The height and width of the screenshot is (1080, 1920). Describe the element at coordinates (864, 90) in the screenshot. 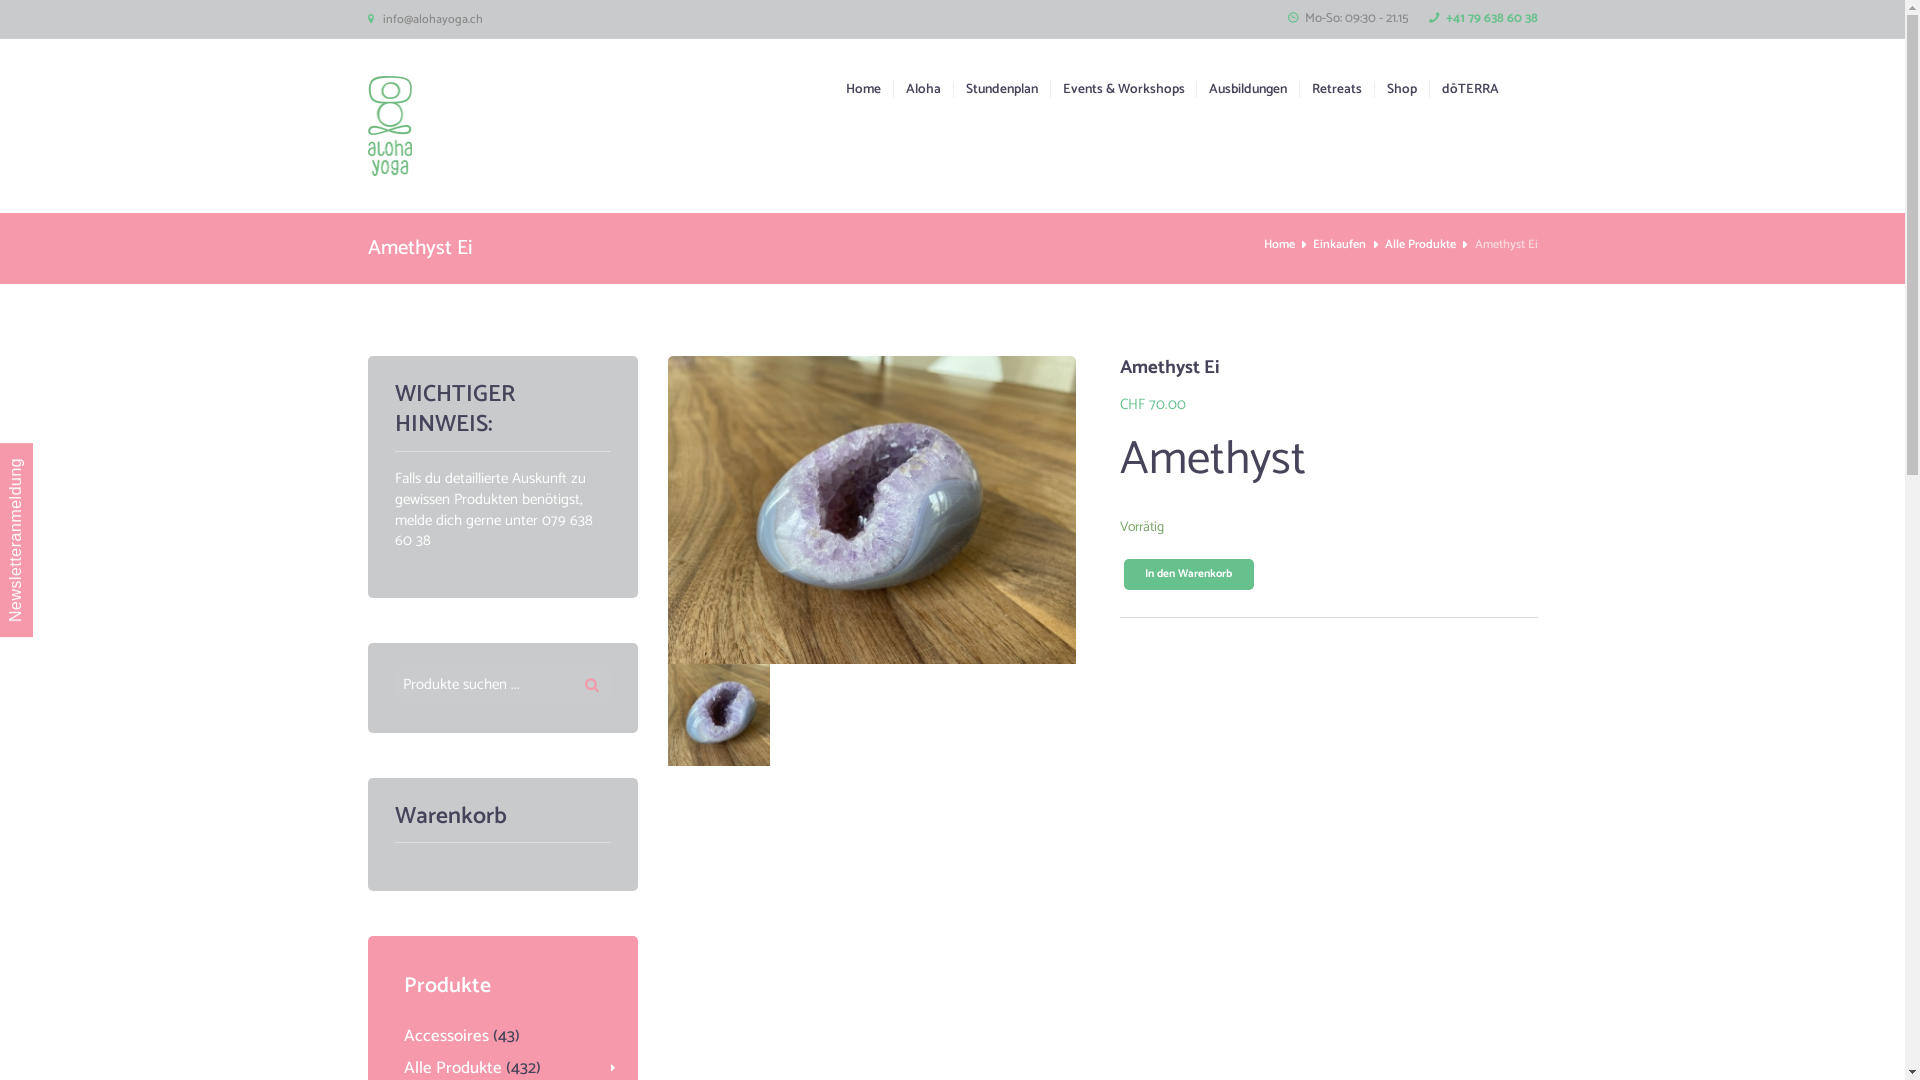

I see `Home` at that location.